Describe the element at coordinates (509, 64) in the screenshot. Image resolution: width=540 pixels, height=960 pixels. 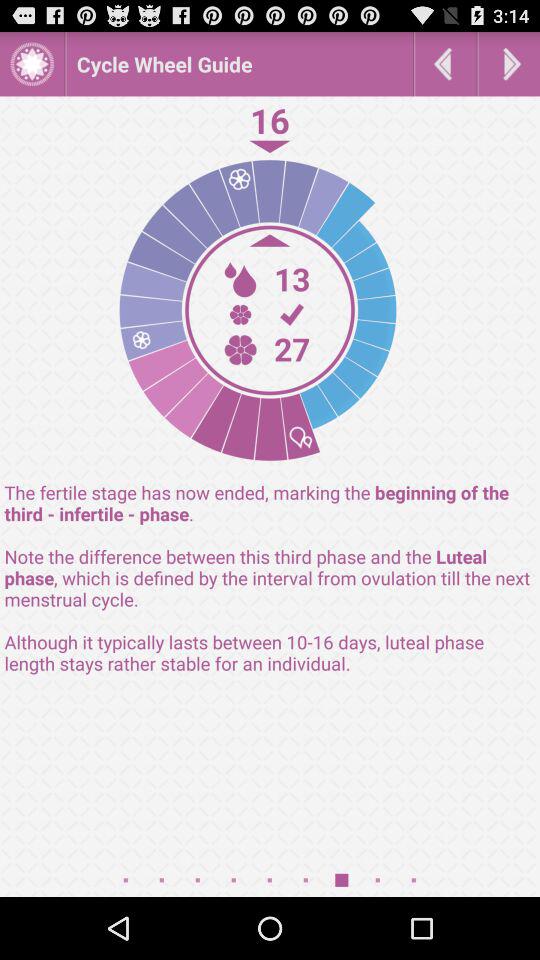
I see `go to next` at that location.